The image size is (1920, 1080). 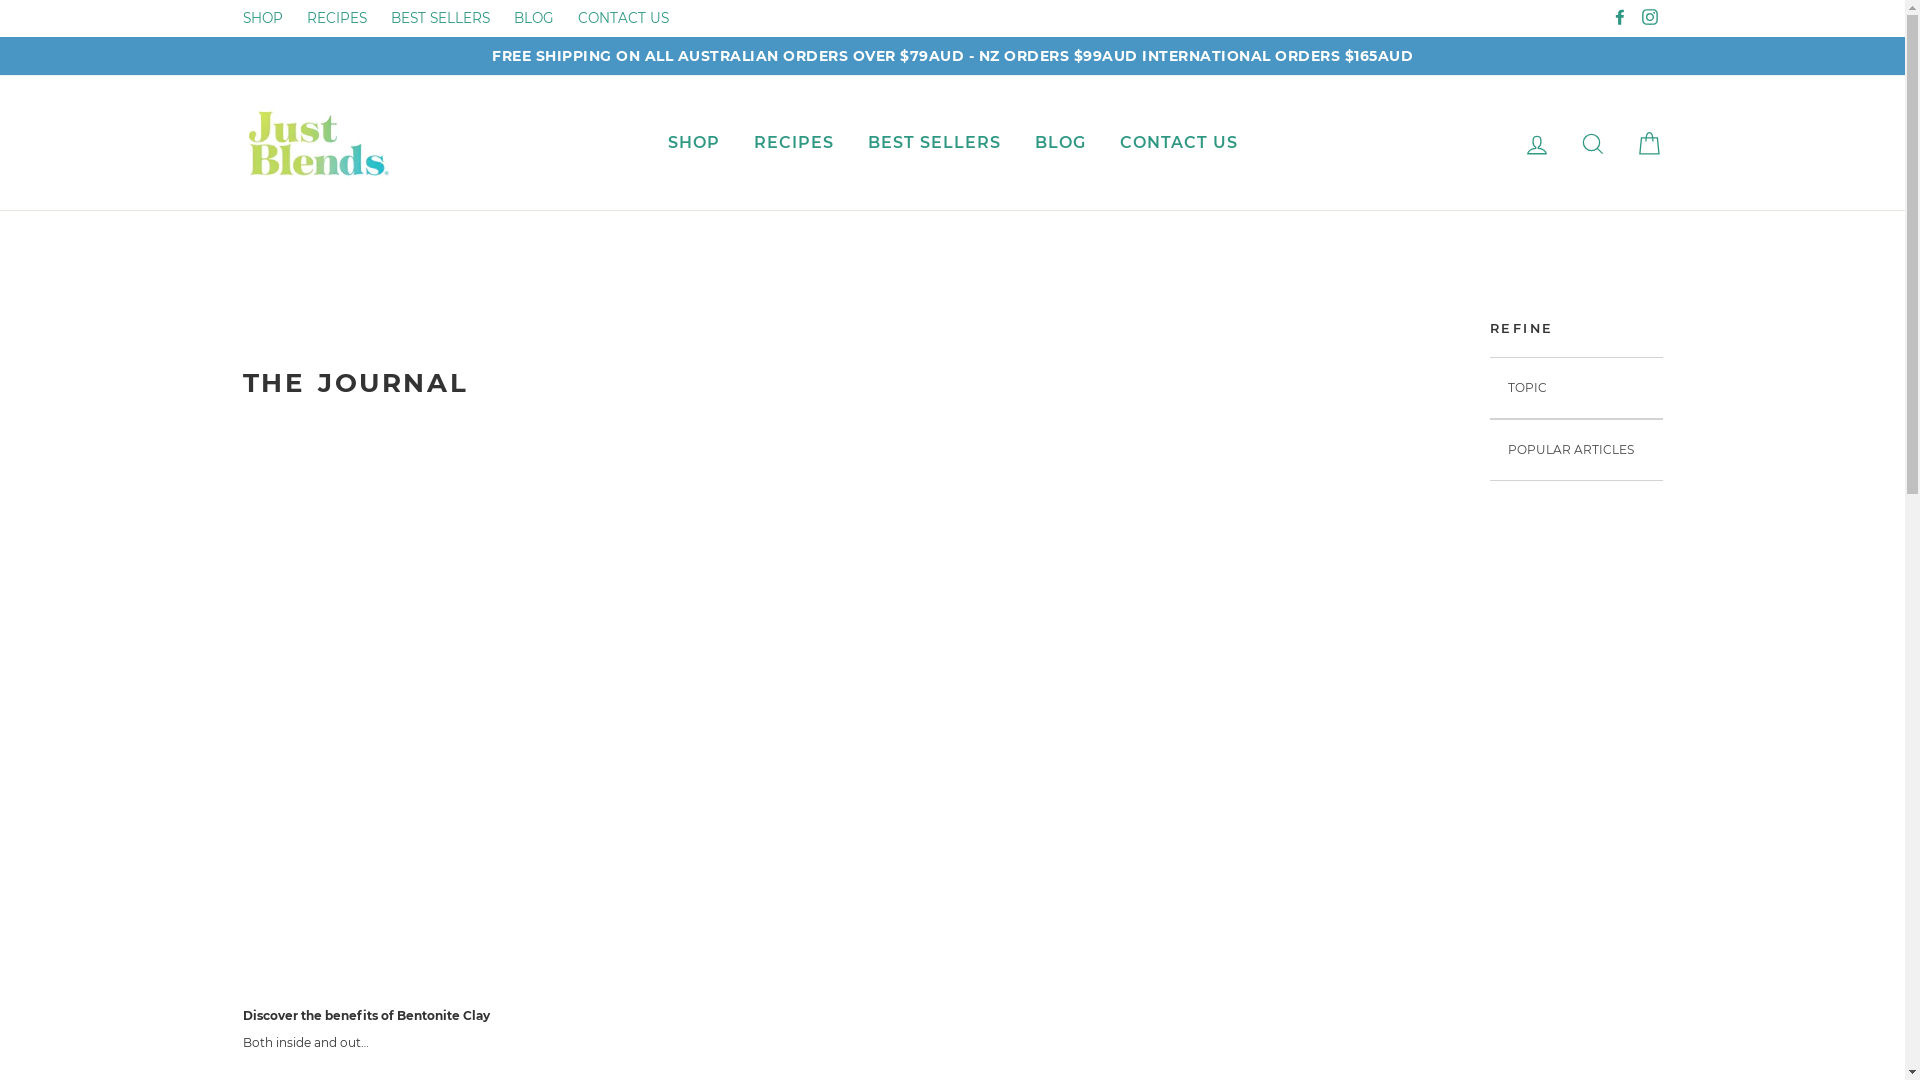 What do you see at coordinates (624, 18) in the screenshot?
I see `CONTACT US` at bounding box center [624, 18].